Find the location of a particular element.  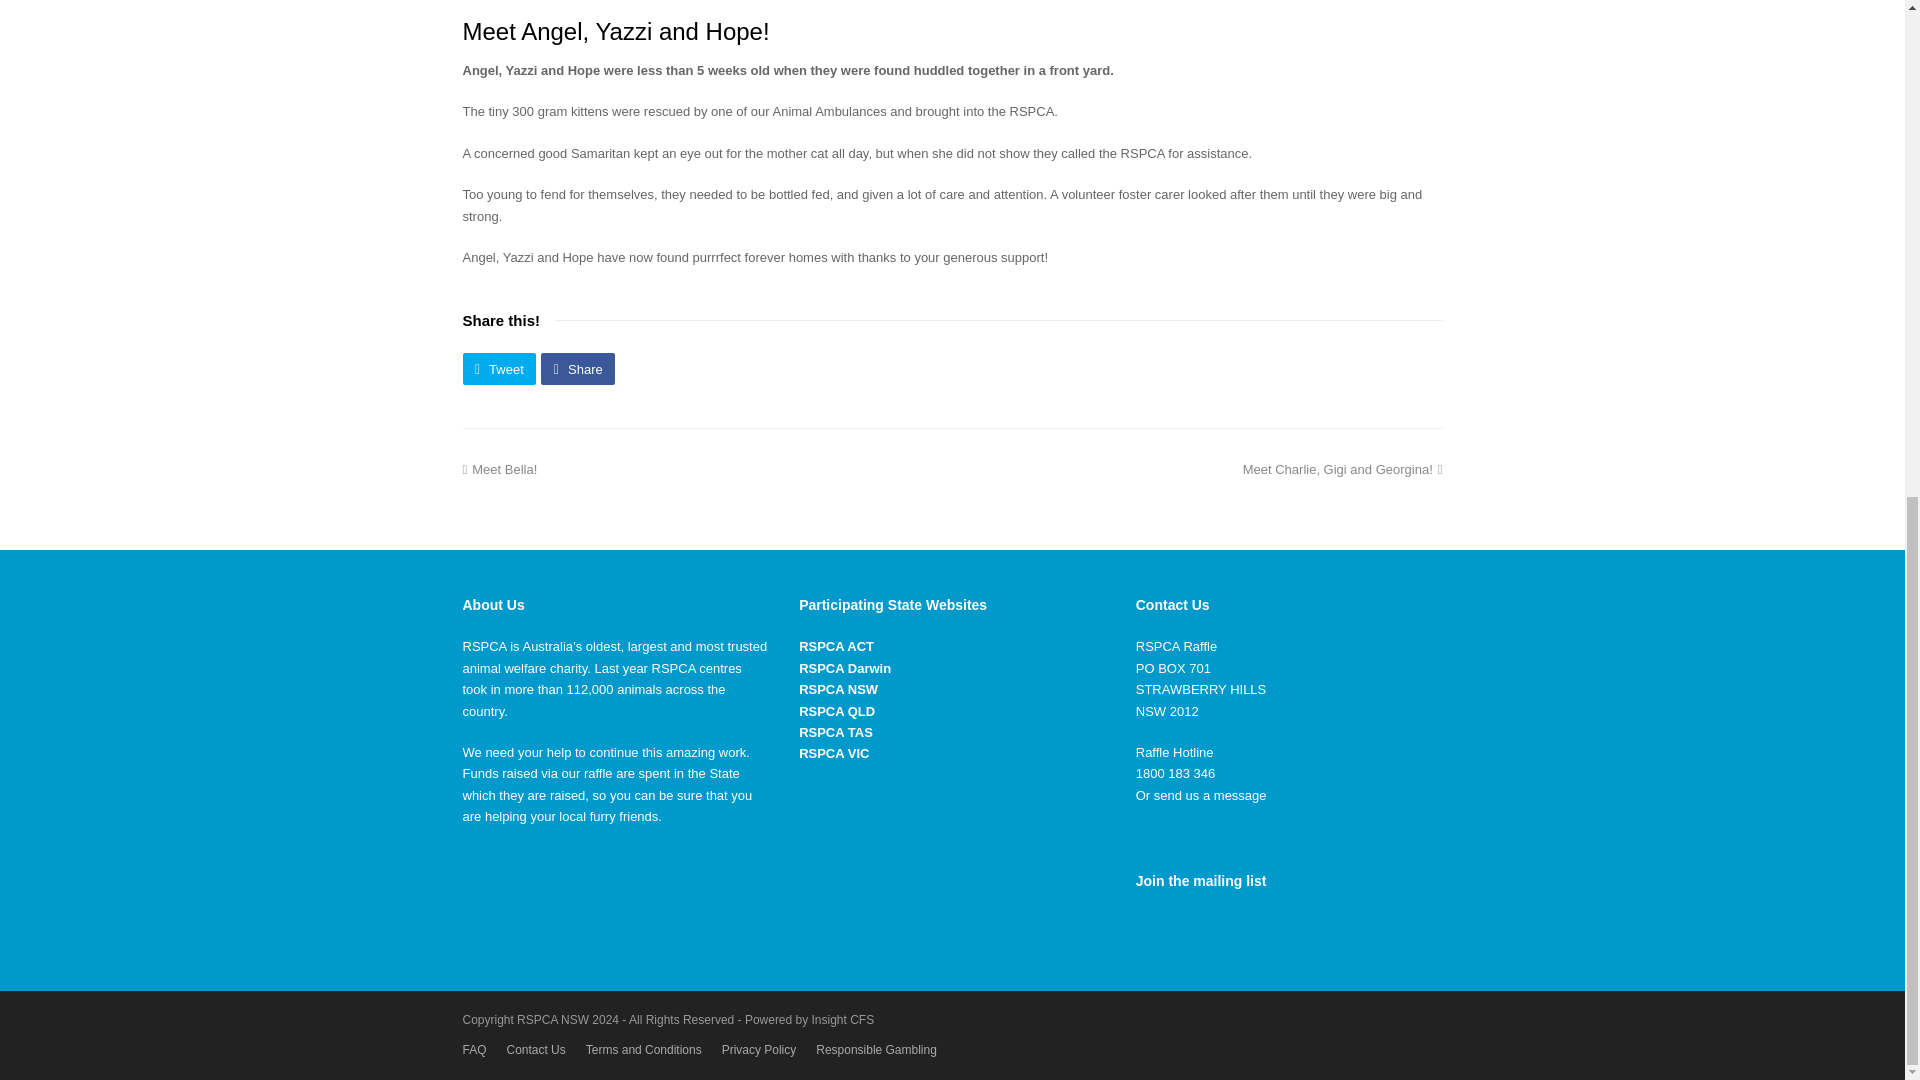

Share on Twitter is located at coordinates (498, 368).